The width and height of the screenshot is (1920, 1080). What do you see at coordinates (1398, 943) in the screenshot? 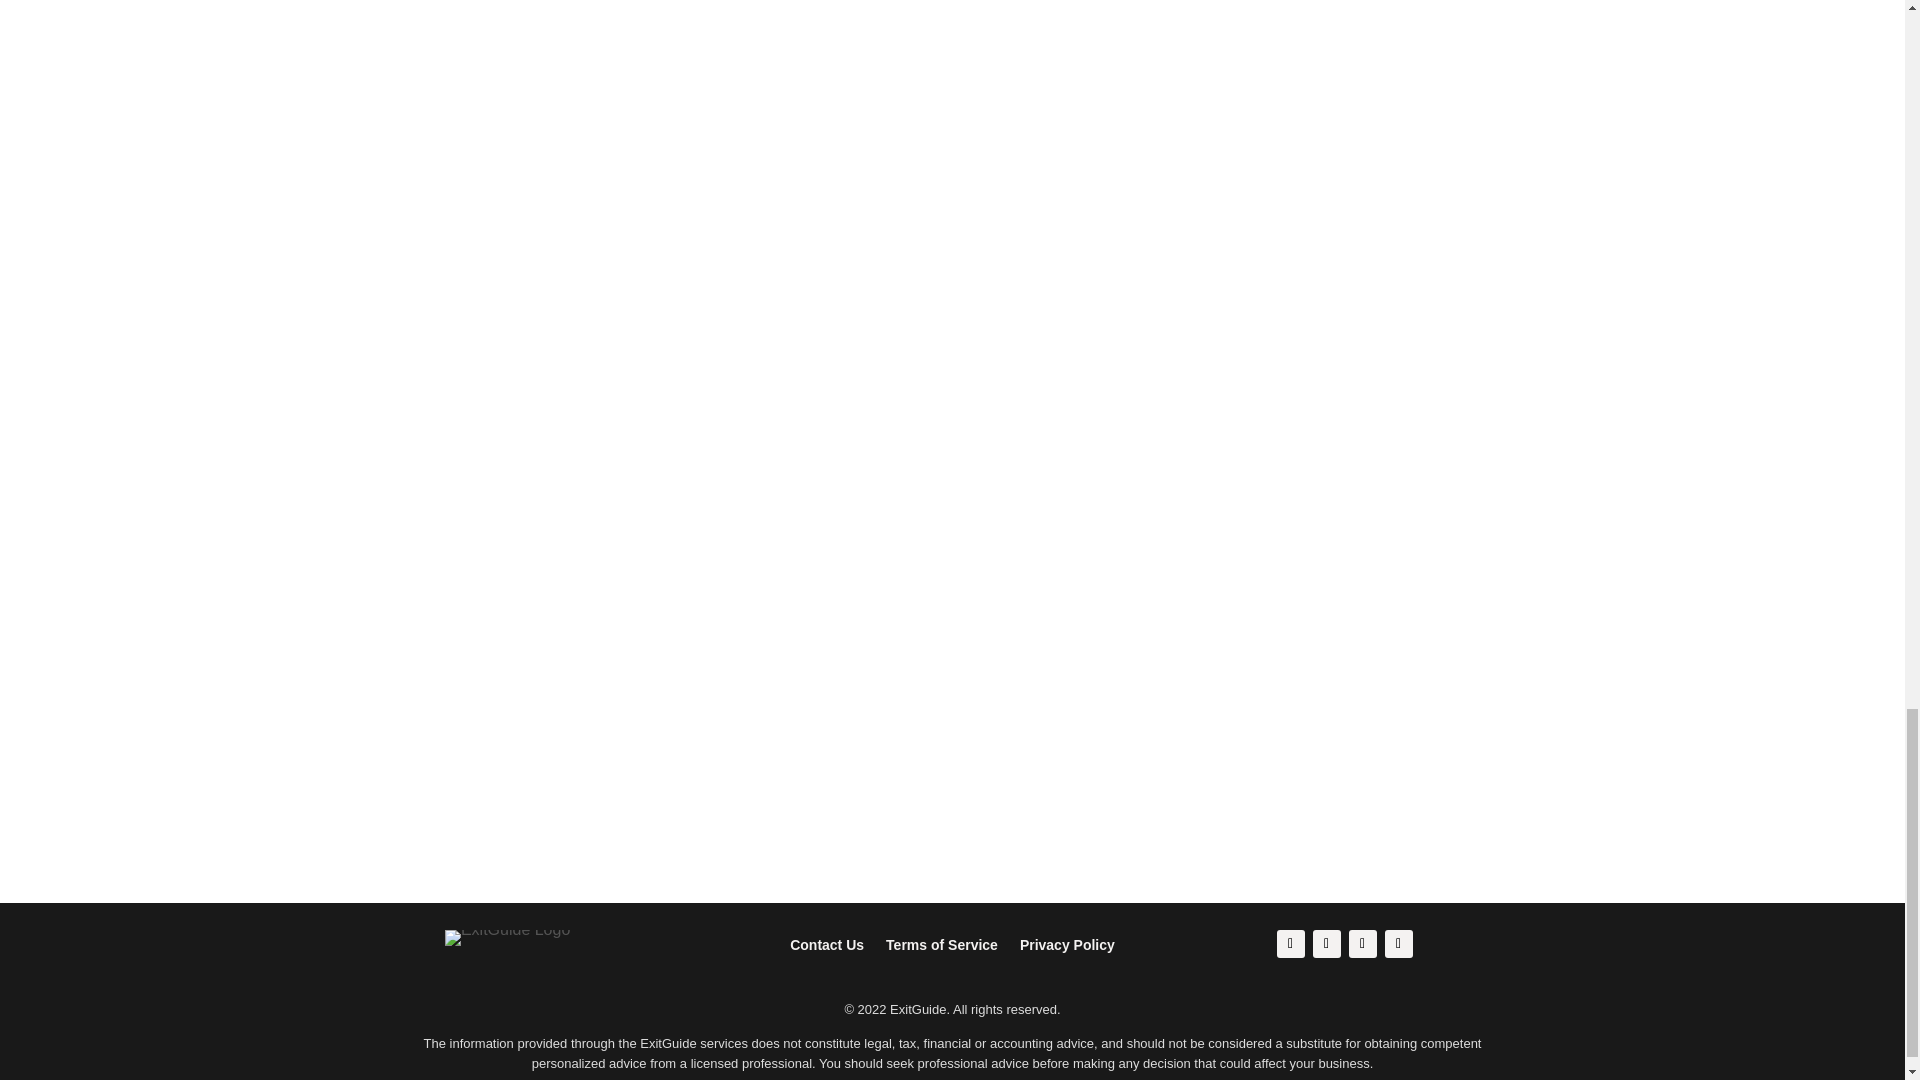
I see `Follow on Youtube` at bounding box center [1398, 943].